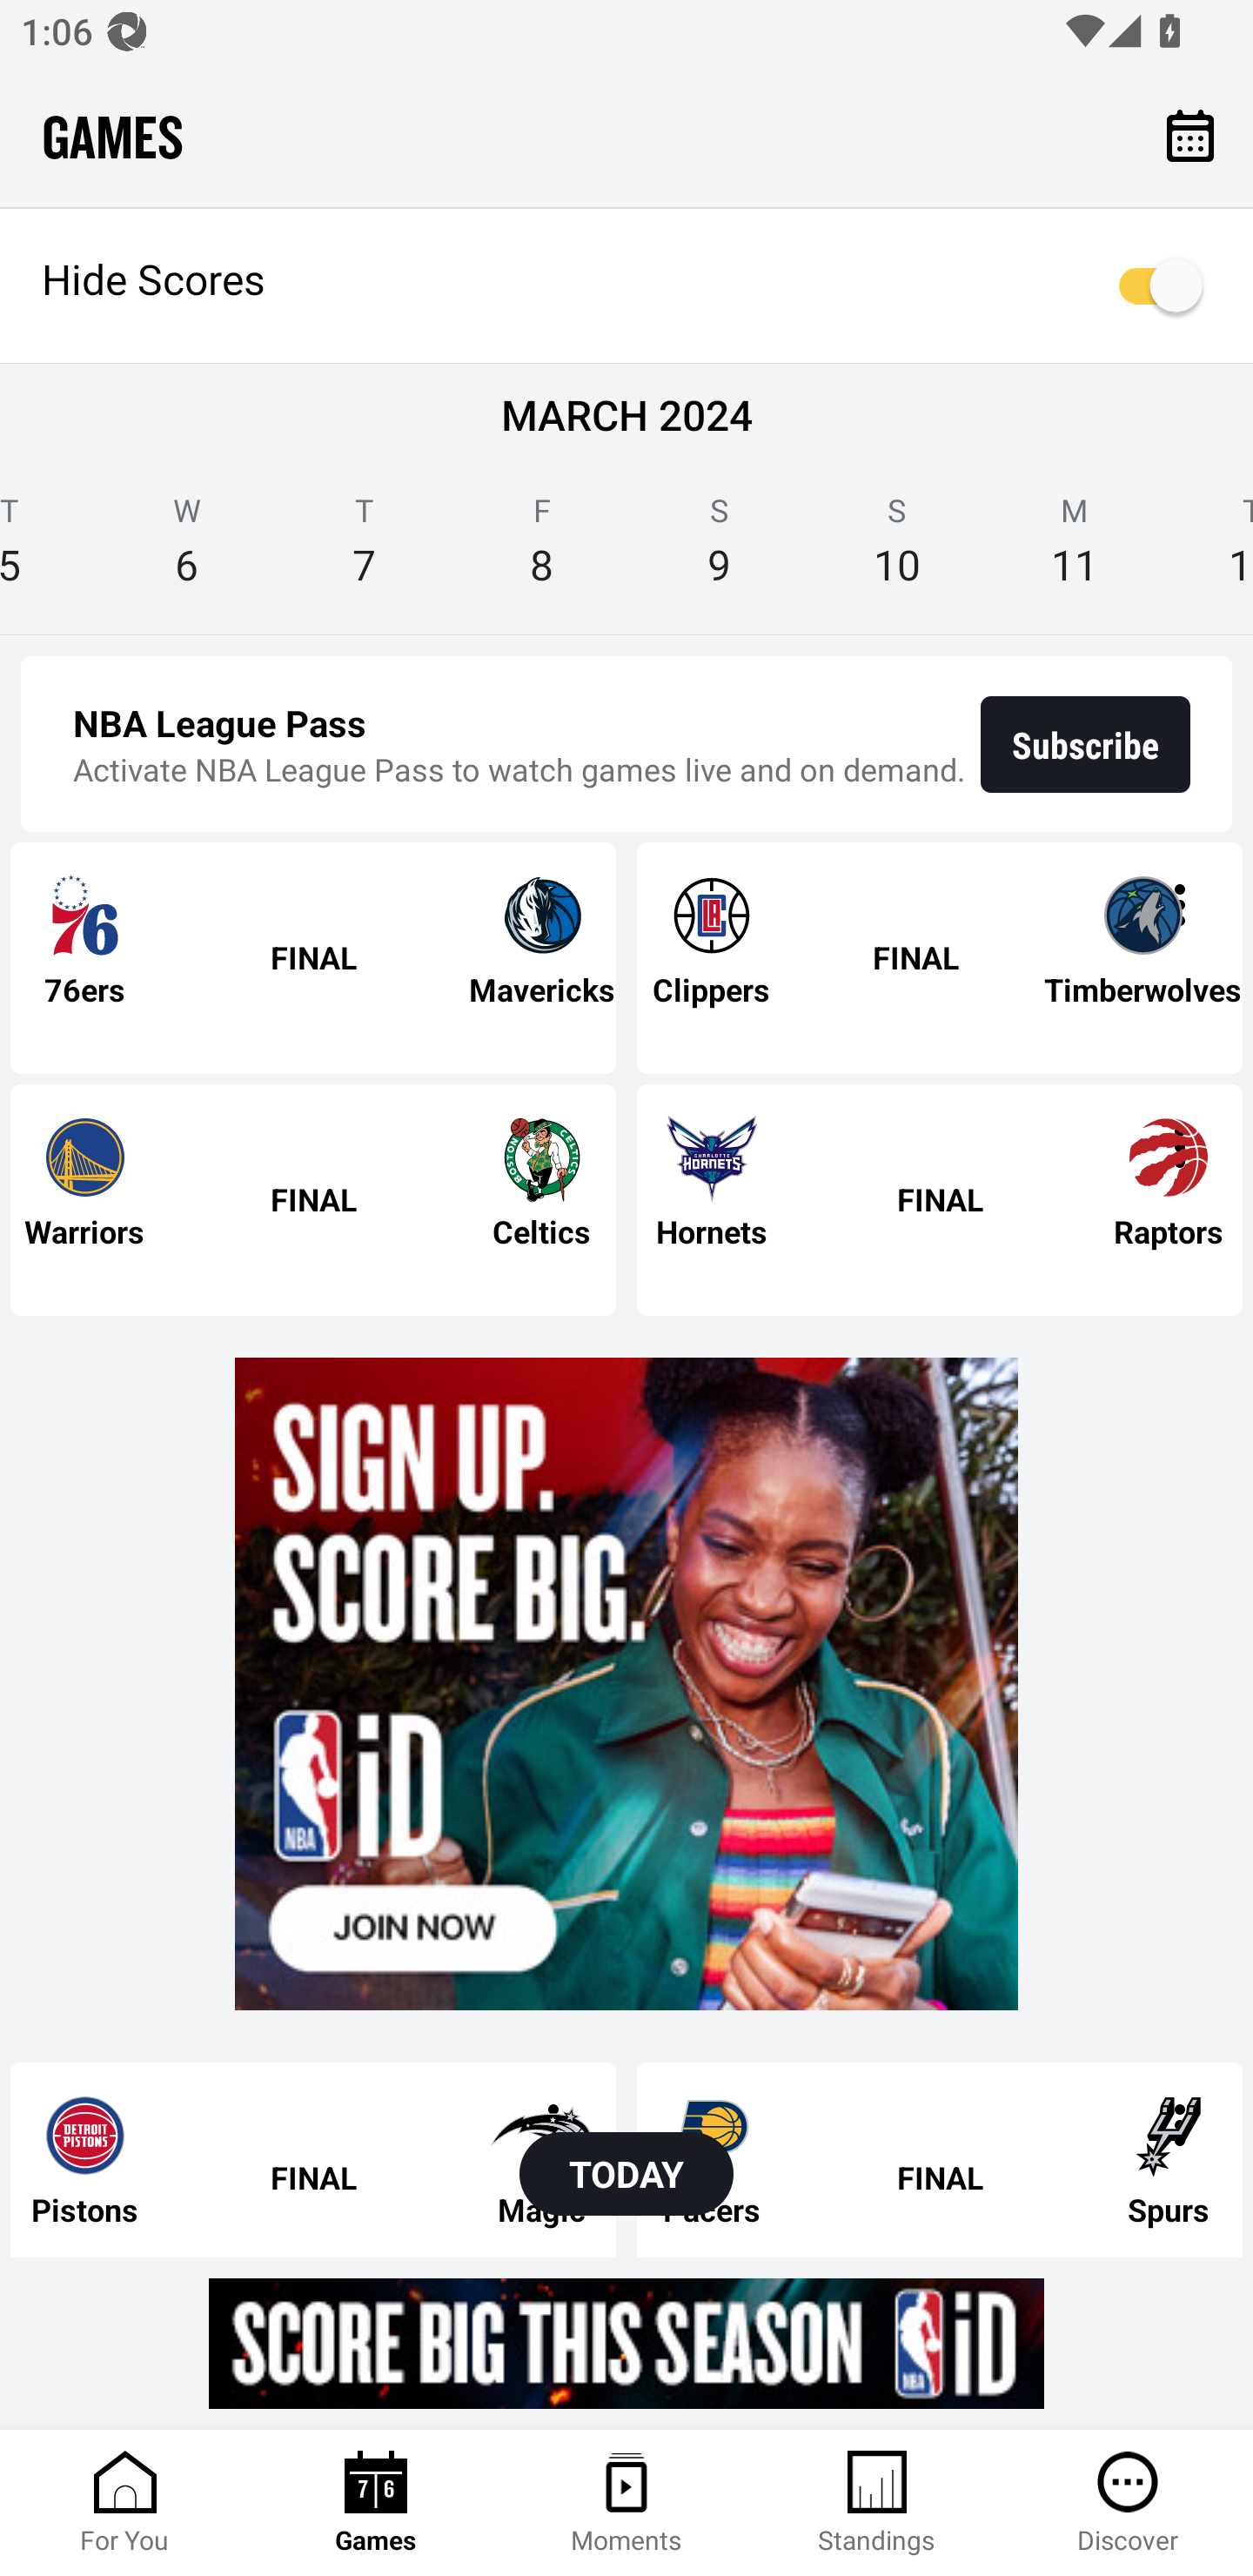  I want to click on Hide Scores, so click(626, 285).